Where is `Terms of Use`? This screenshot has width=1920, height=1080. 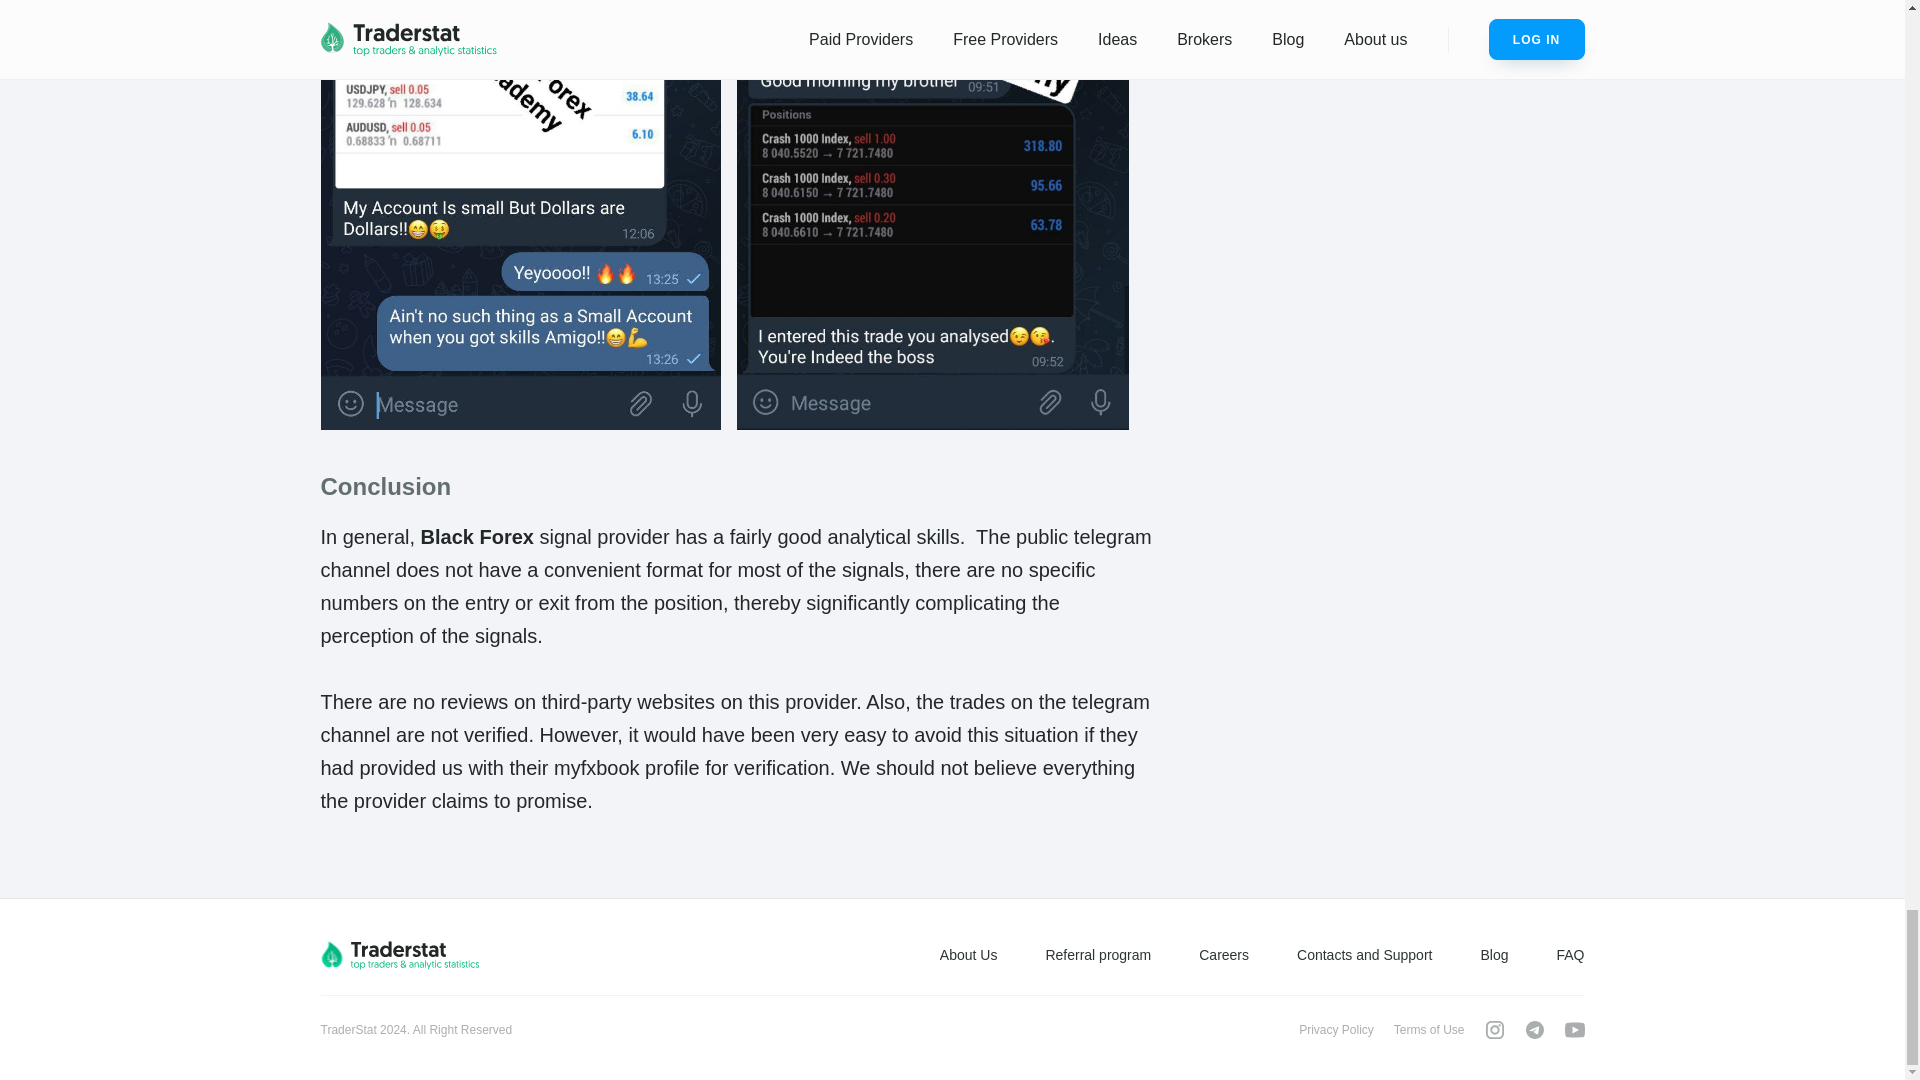
Terms of Use is located at coordinates (1428, 1029).